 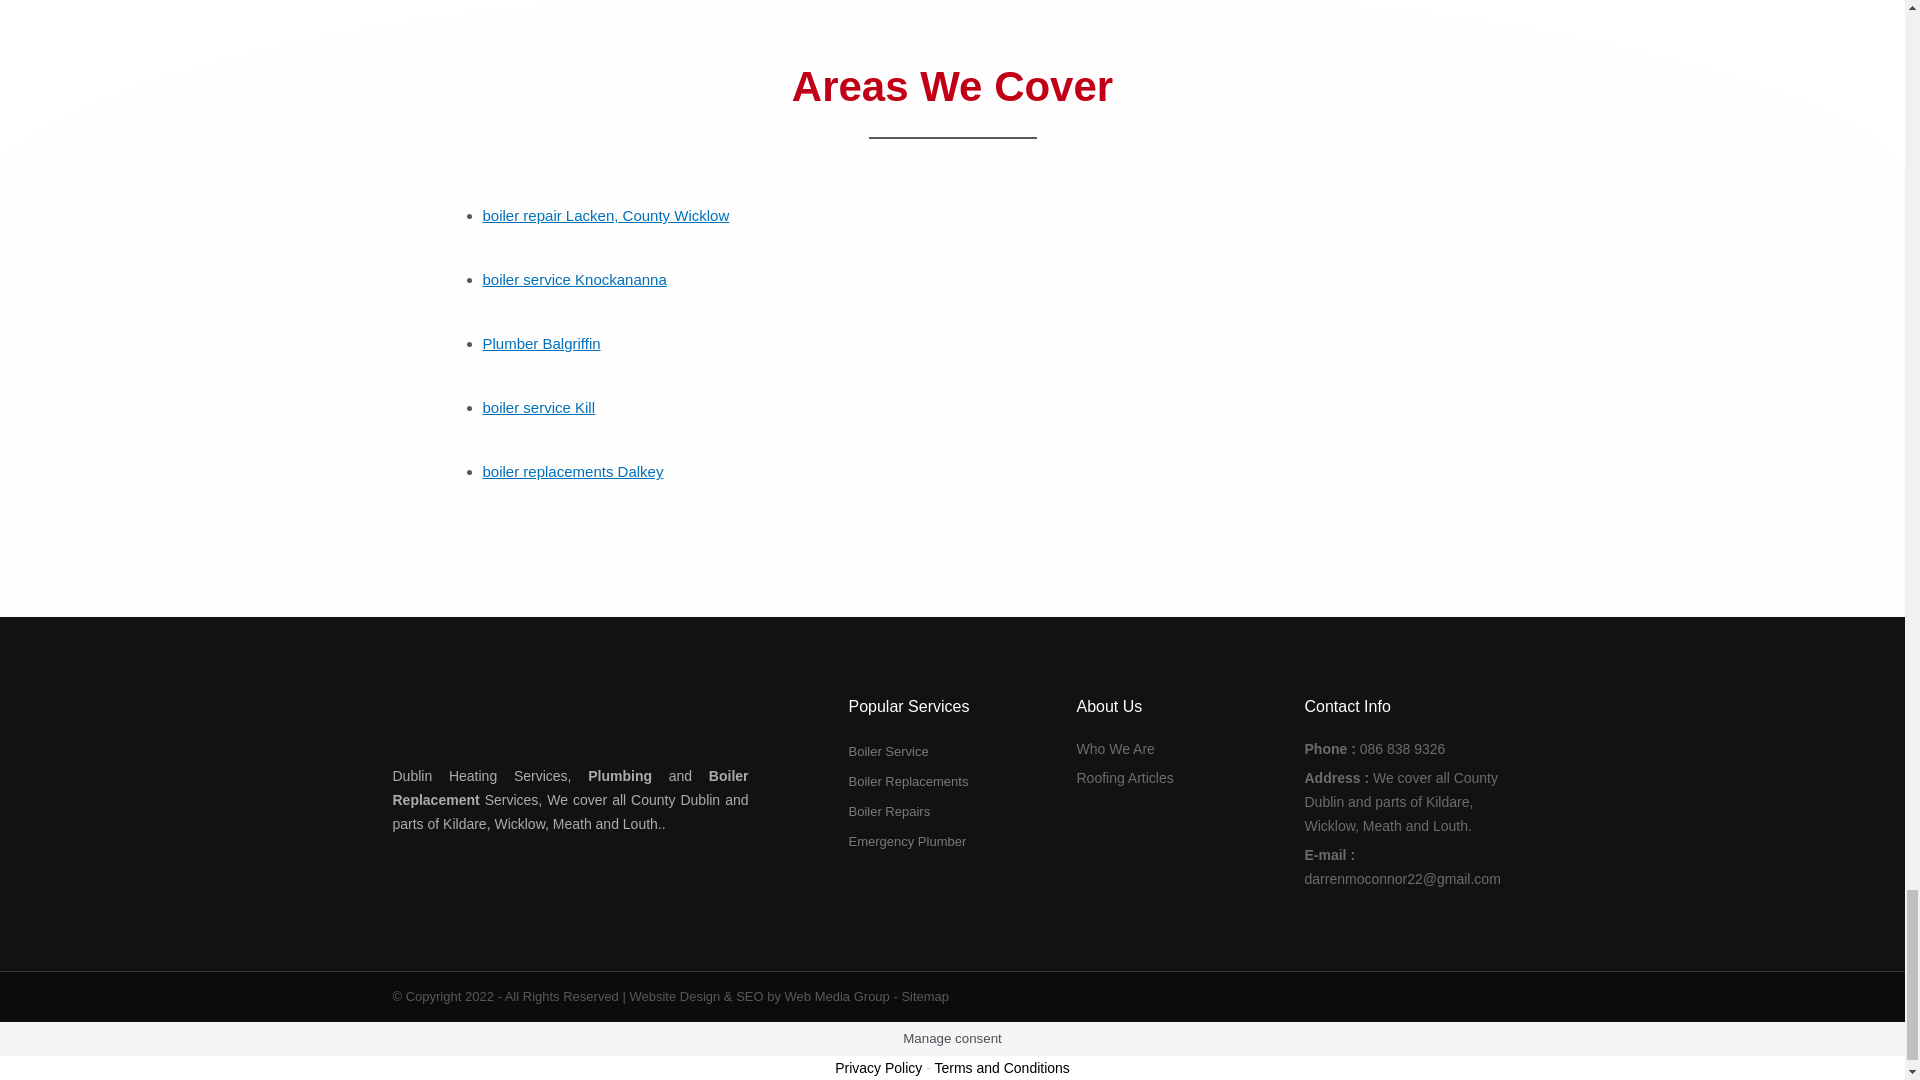 What do you see at coordinates (572, 471) in the screenshot?
I see `boiler replacements Dalkey` at bounding box center [572, 471].